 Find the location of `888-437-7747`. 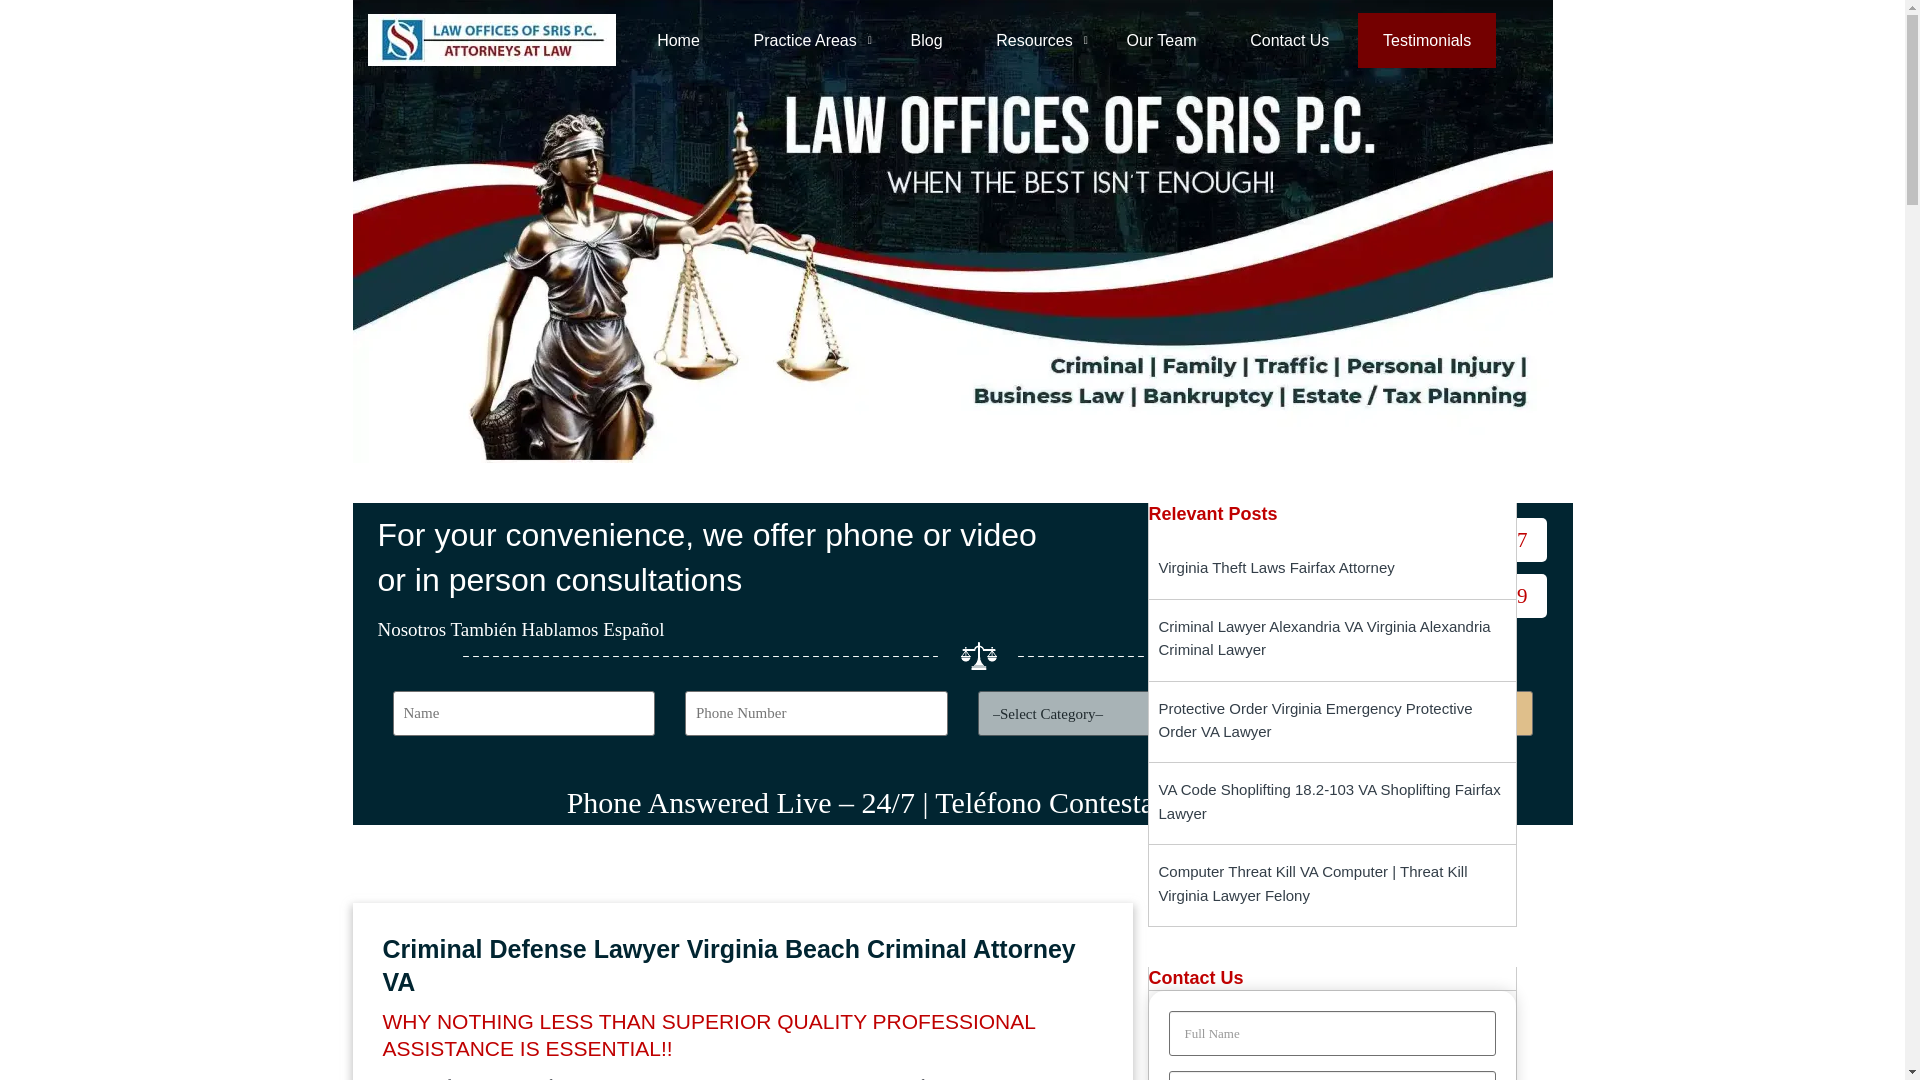

888-437-7747 is located at coordinates (1442, 540).